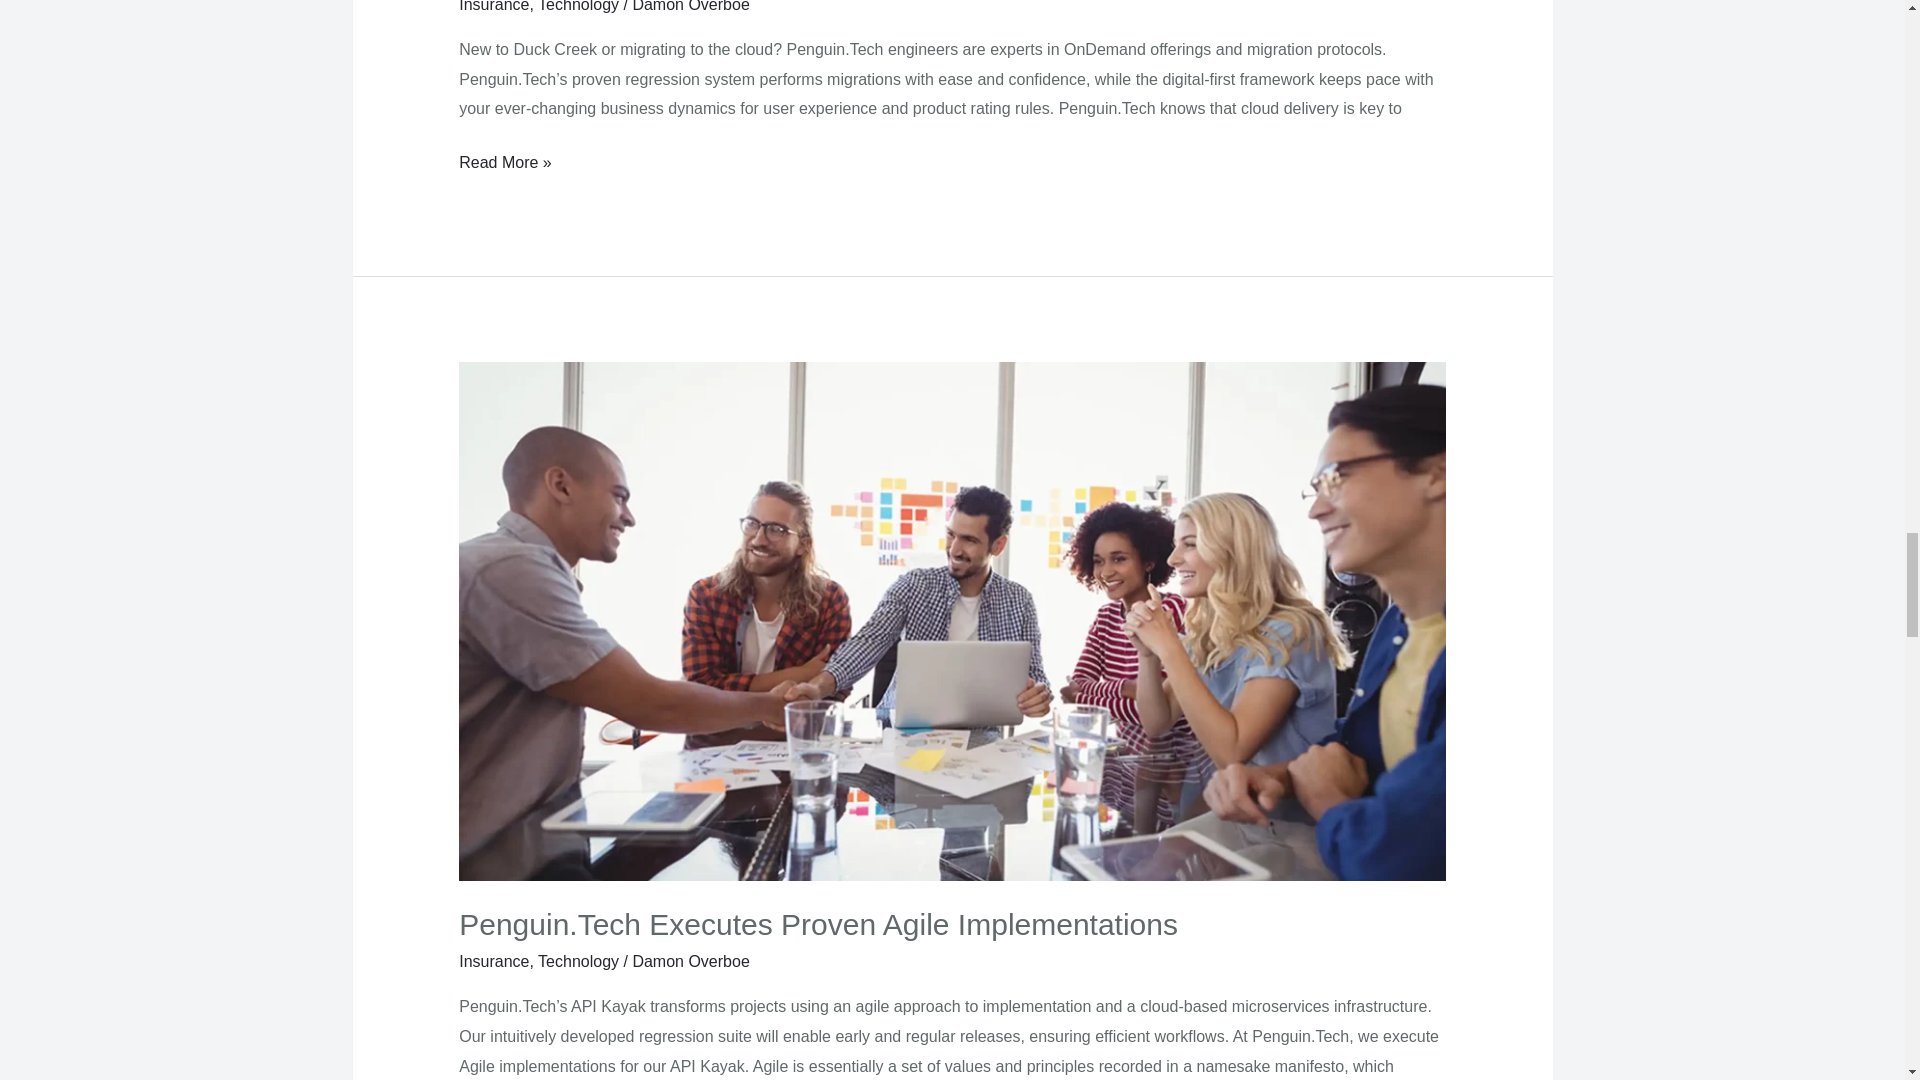  I want to click on View all posts by Damon Overboe, so click(690, 6).